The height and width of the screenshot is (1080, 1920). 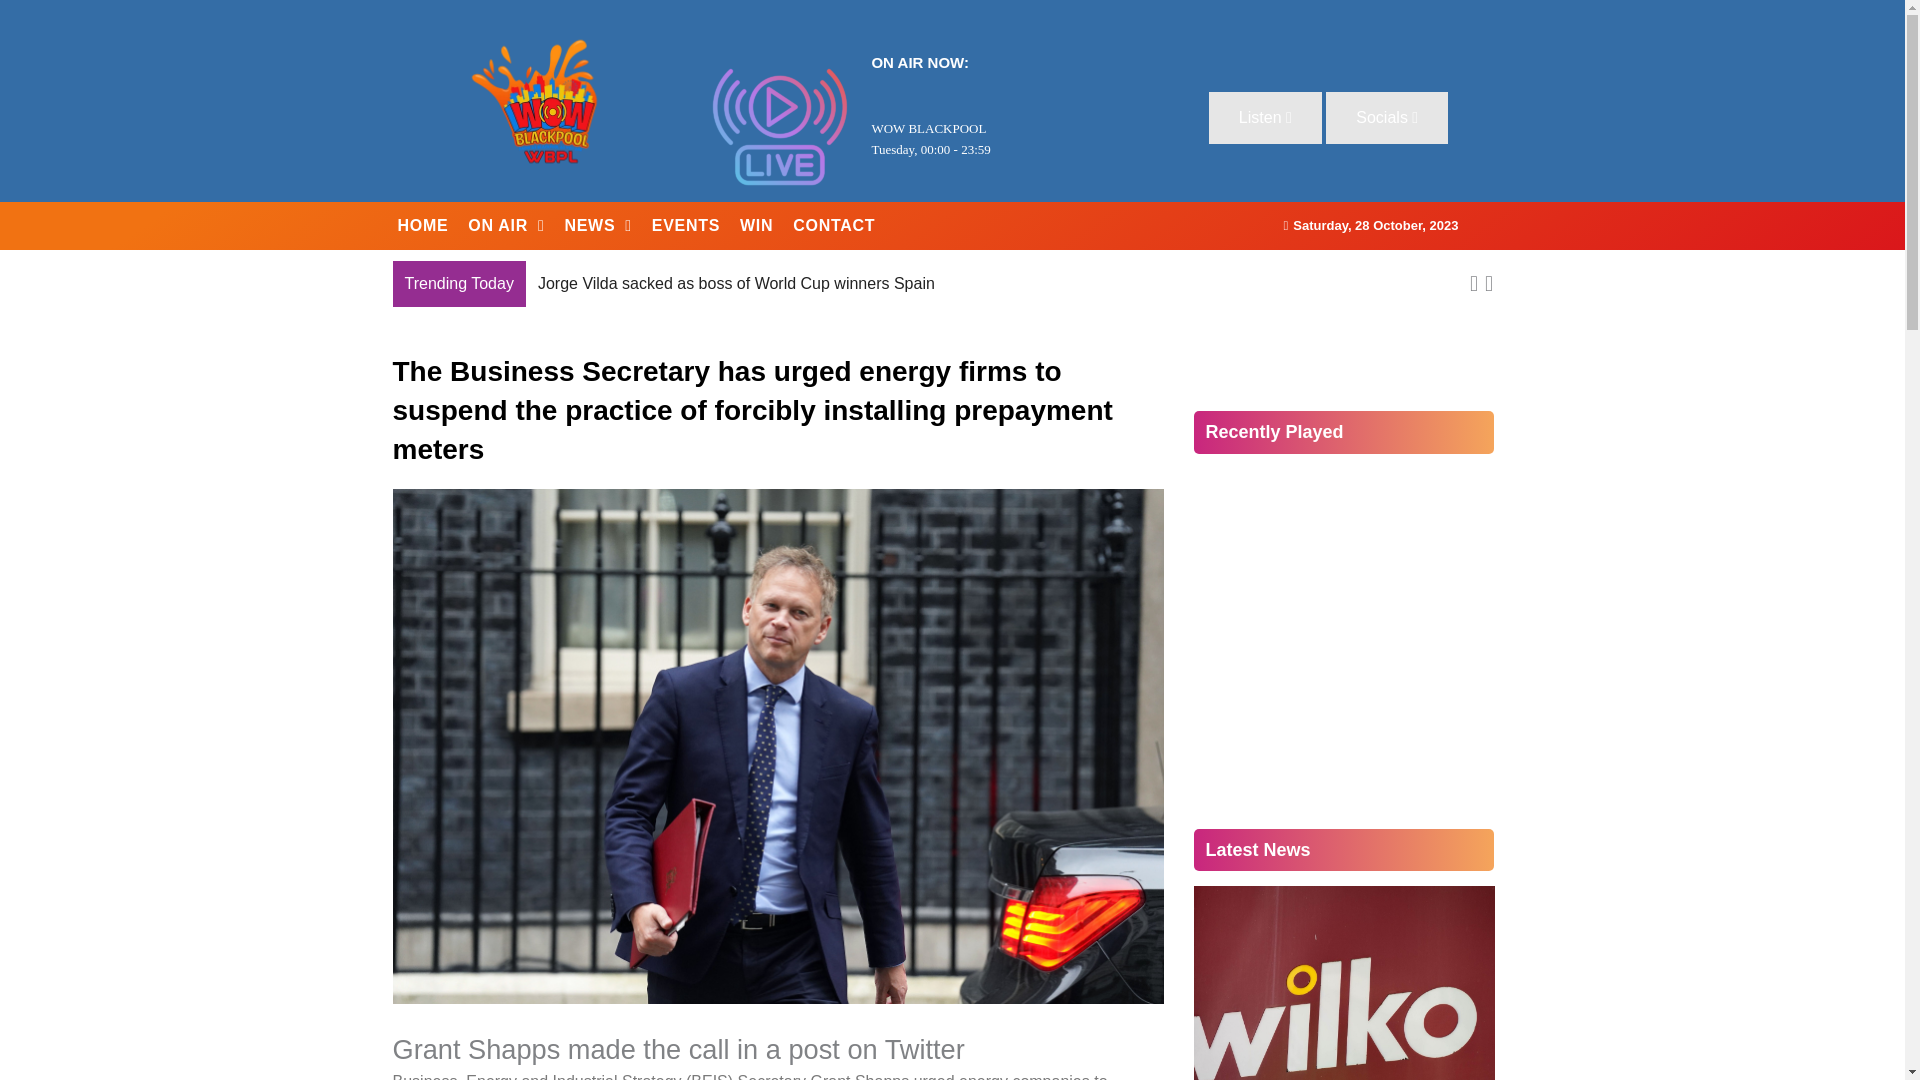 I want to click on Listen, so click(x=1266, y=117).